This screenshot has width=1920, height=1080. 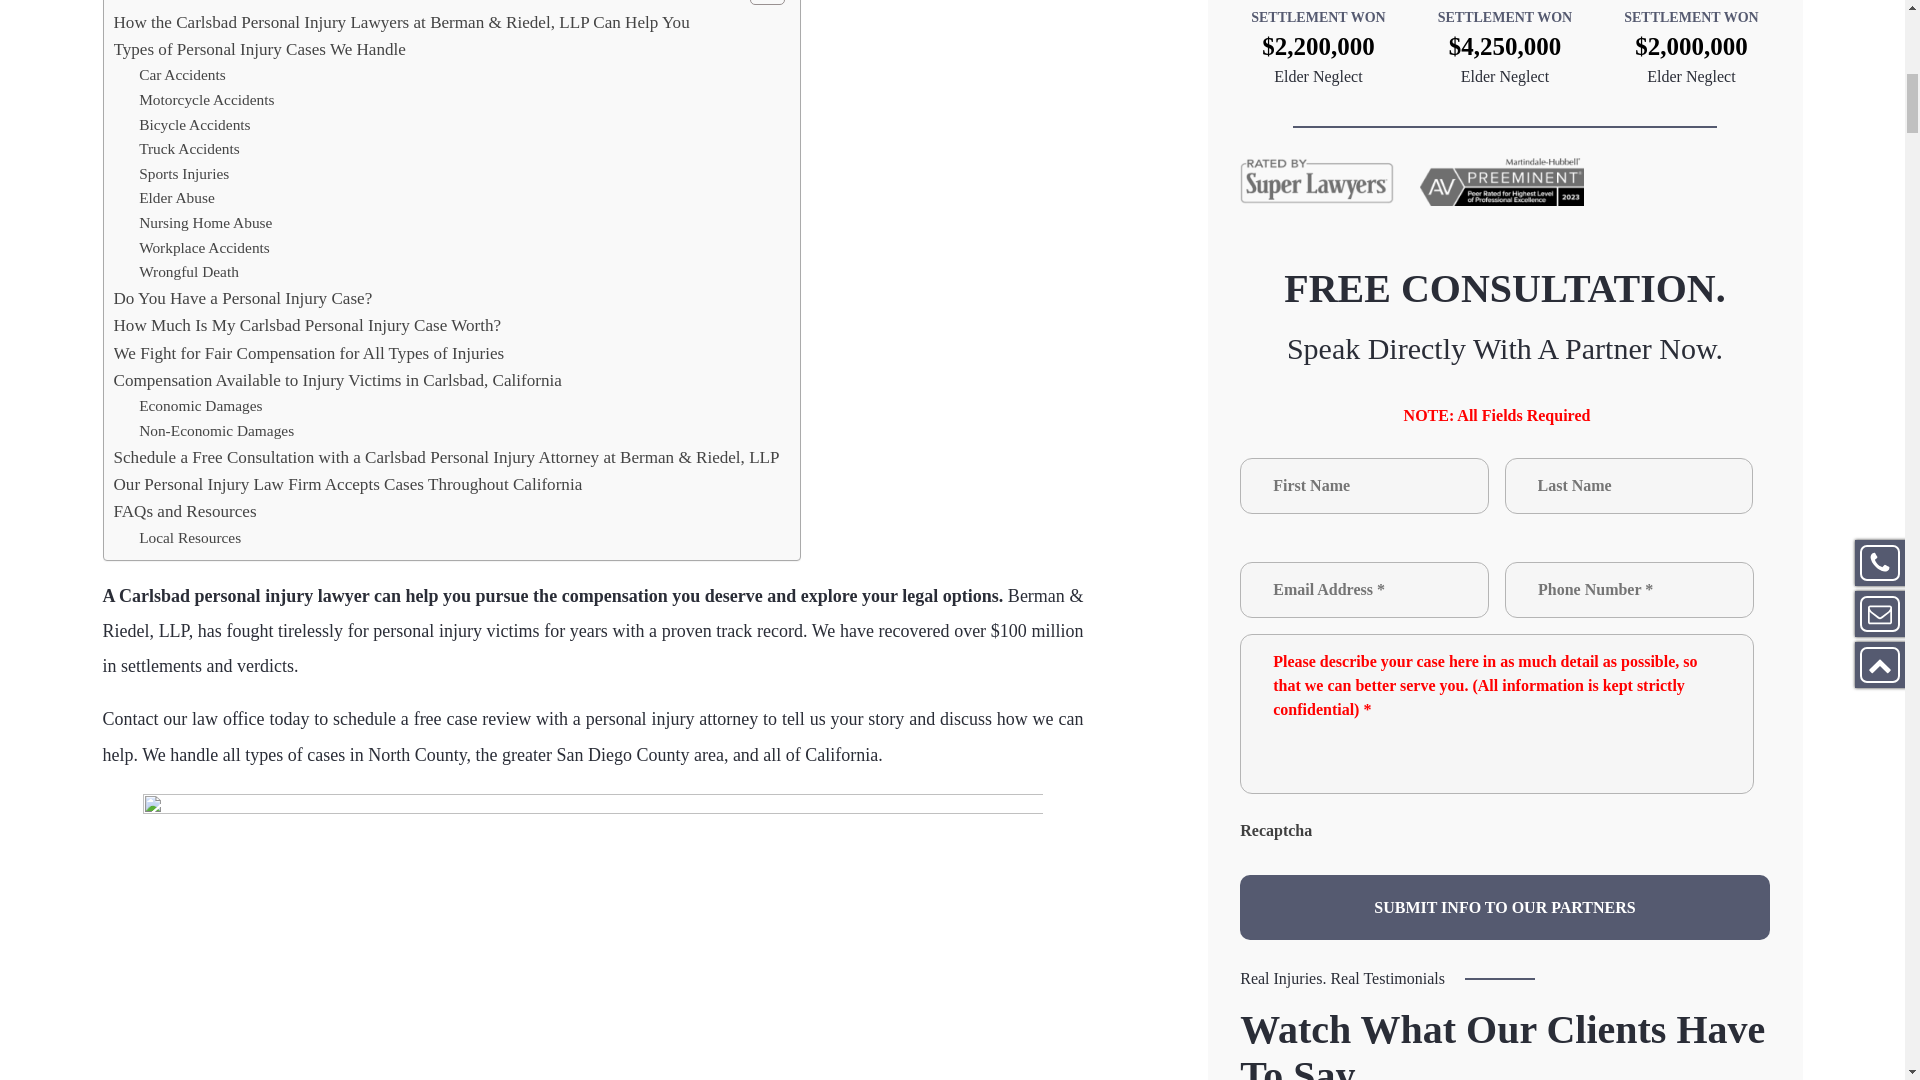 I want to click on Elder Abuse, so click(x=176, y=198).